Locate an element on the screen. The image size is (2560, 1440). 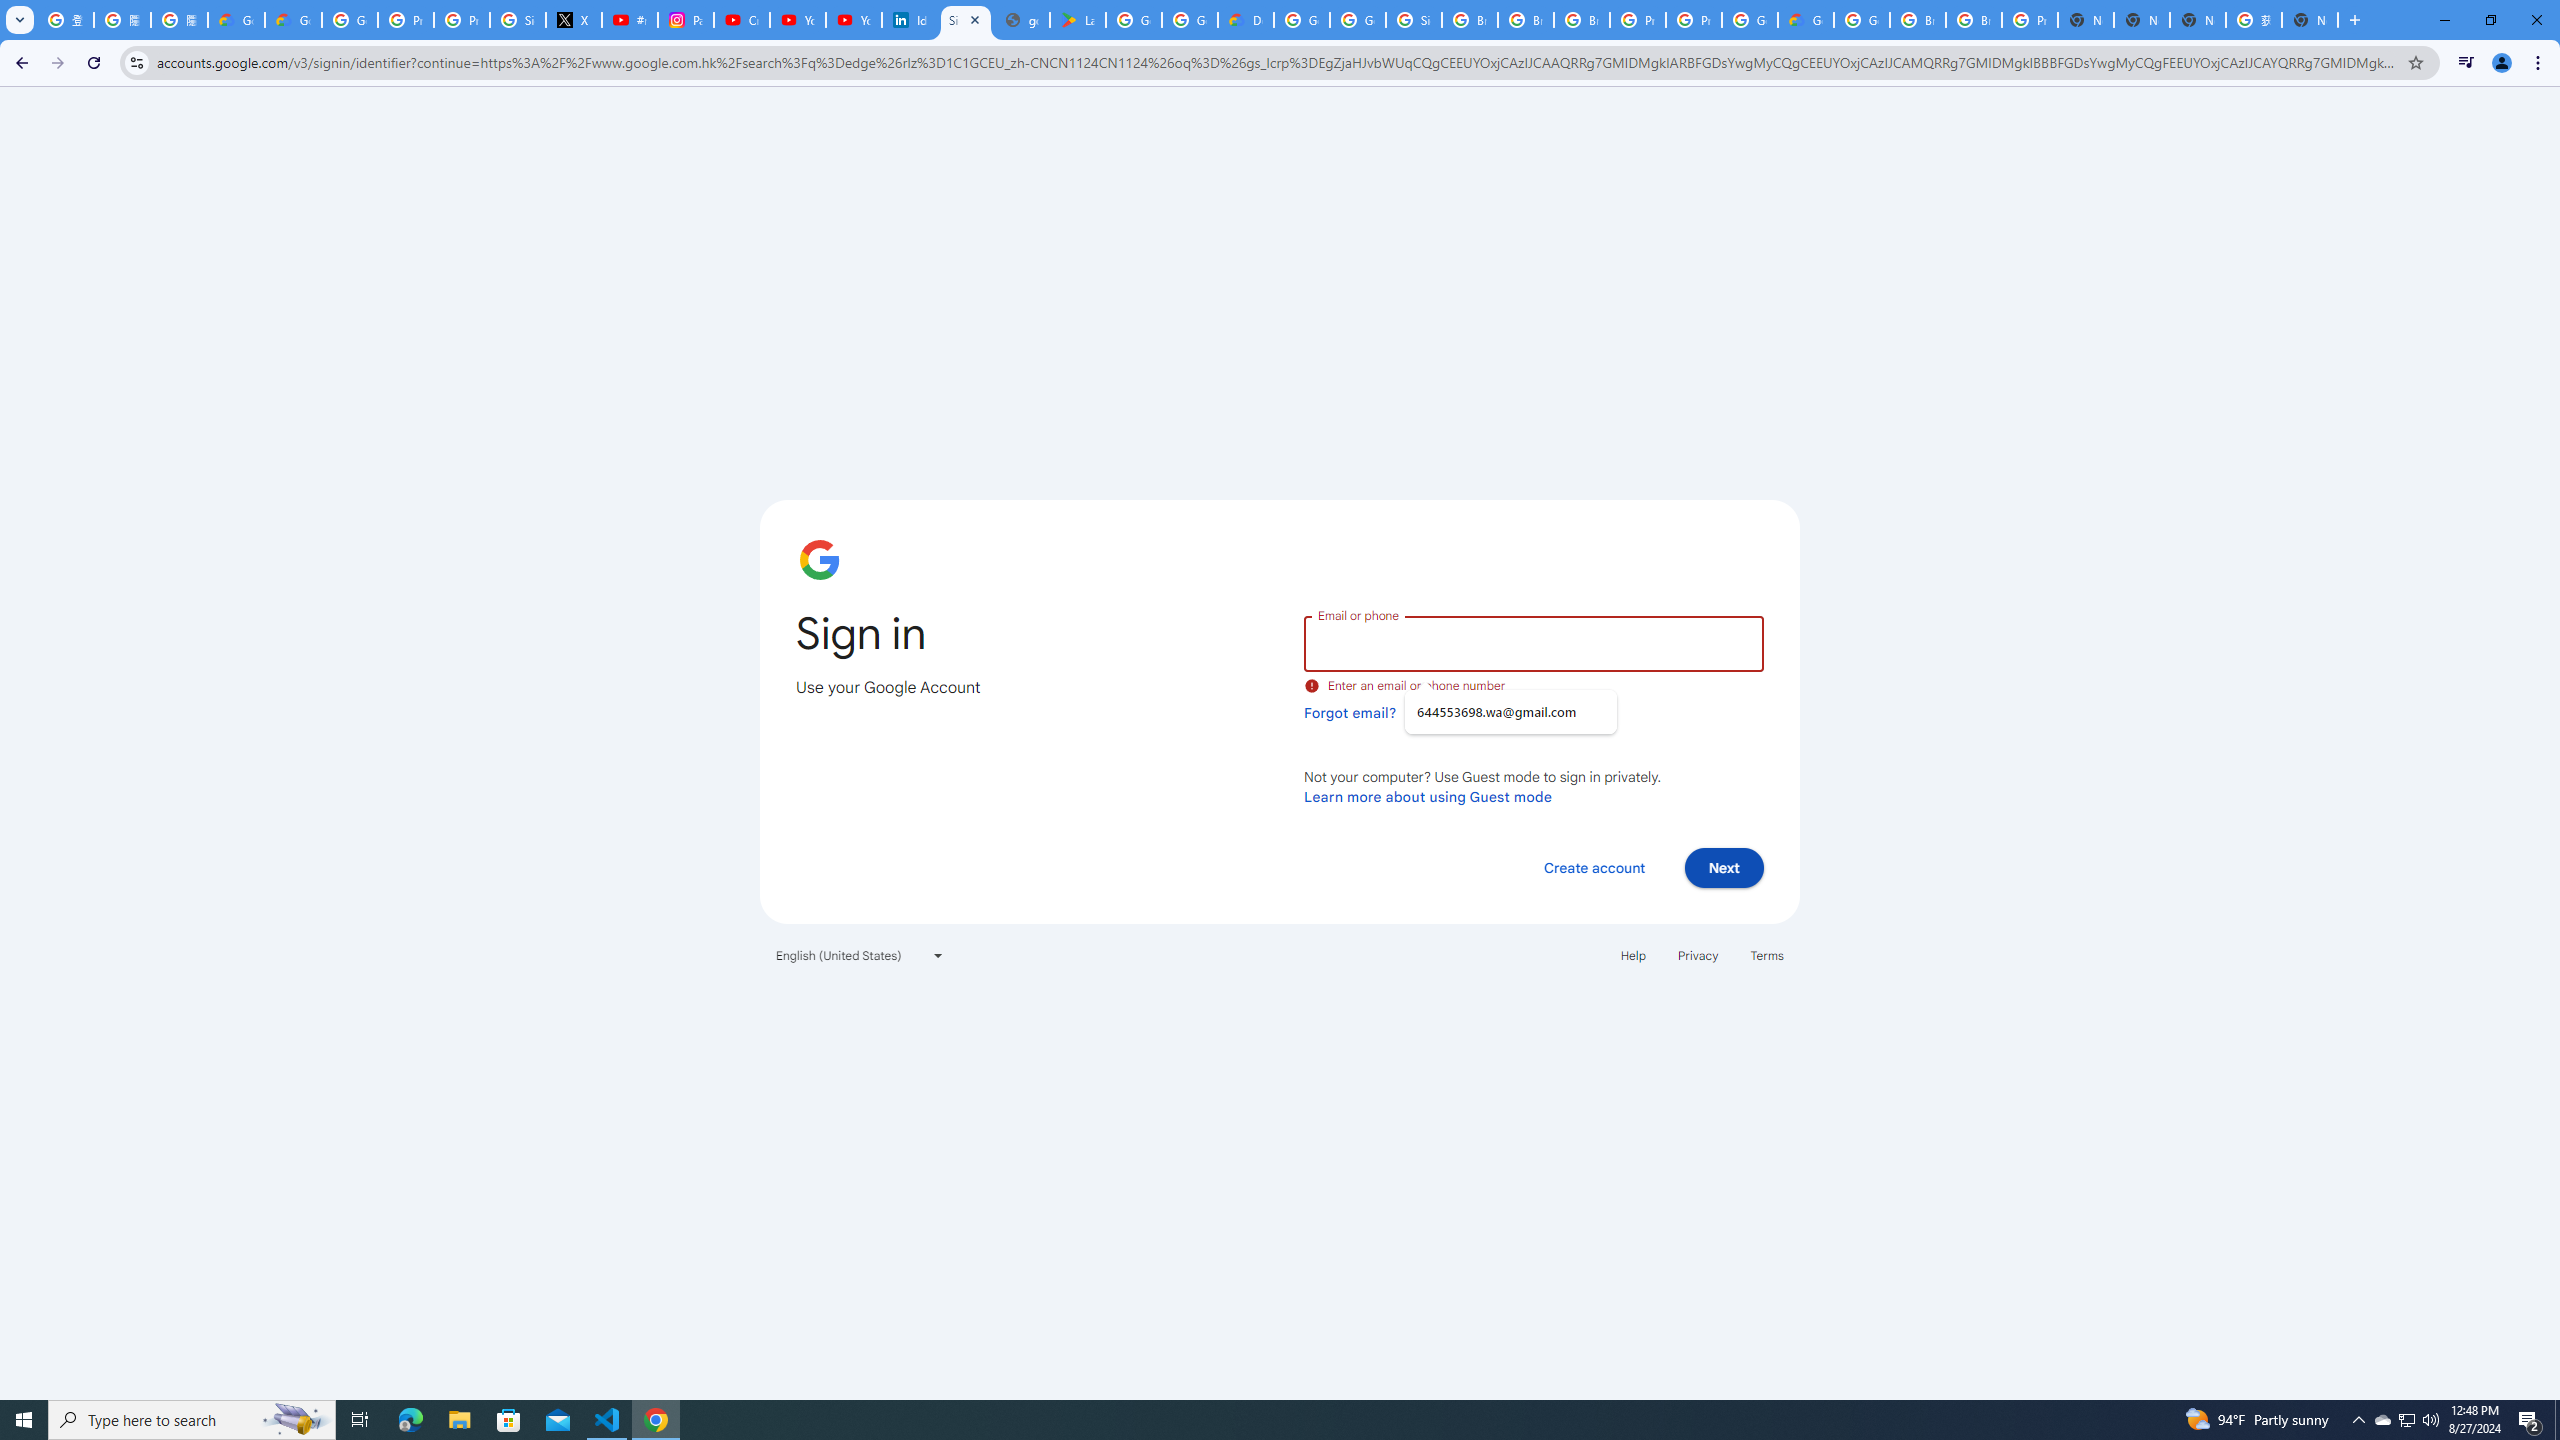
Browse Chrome as a guest - Computer - Google Chrome Help is located at coordinates (1526, 20).